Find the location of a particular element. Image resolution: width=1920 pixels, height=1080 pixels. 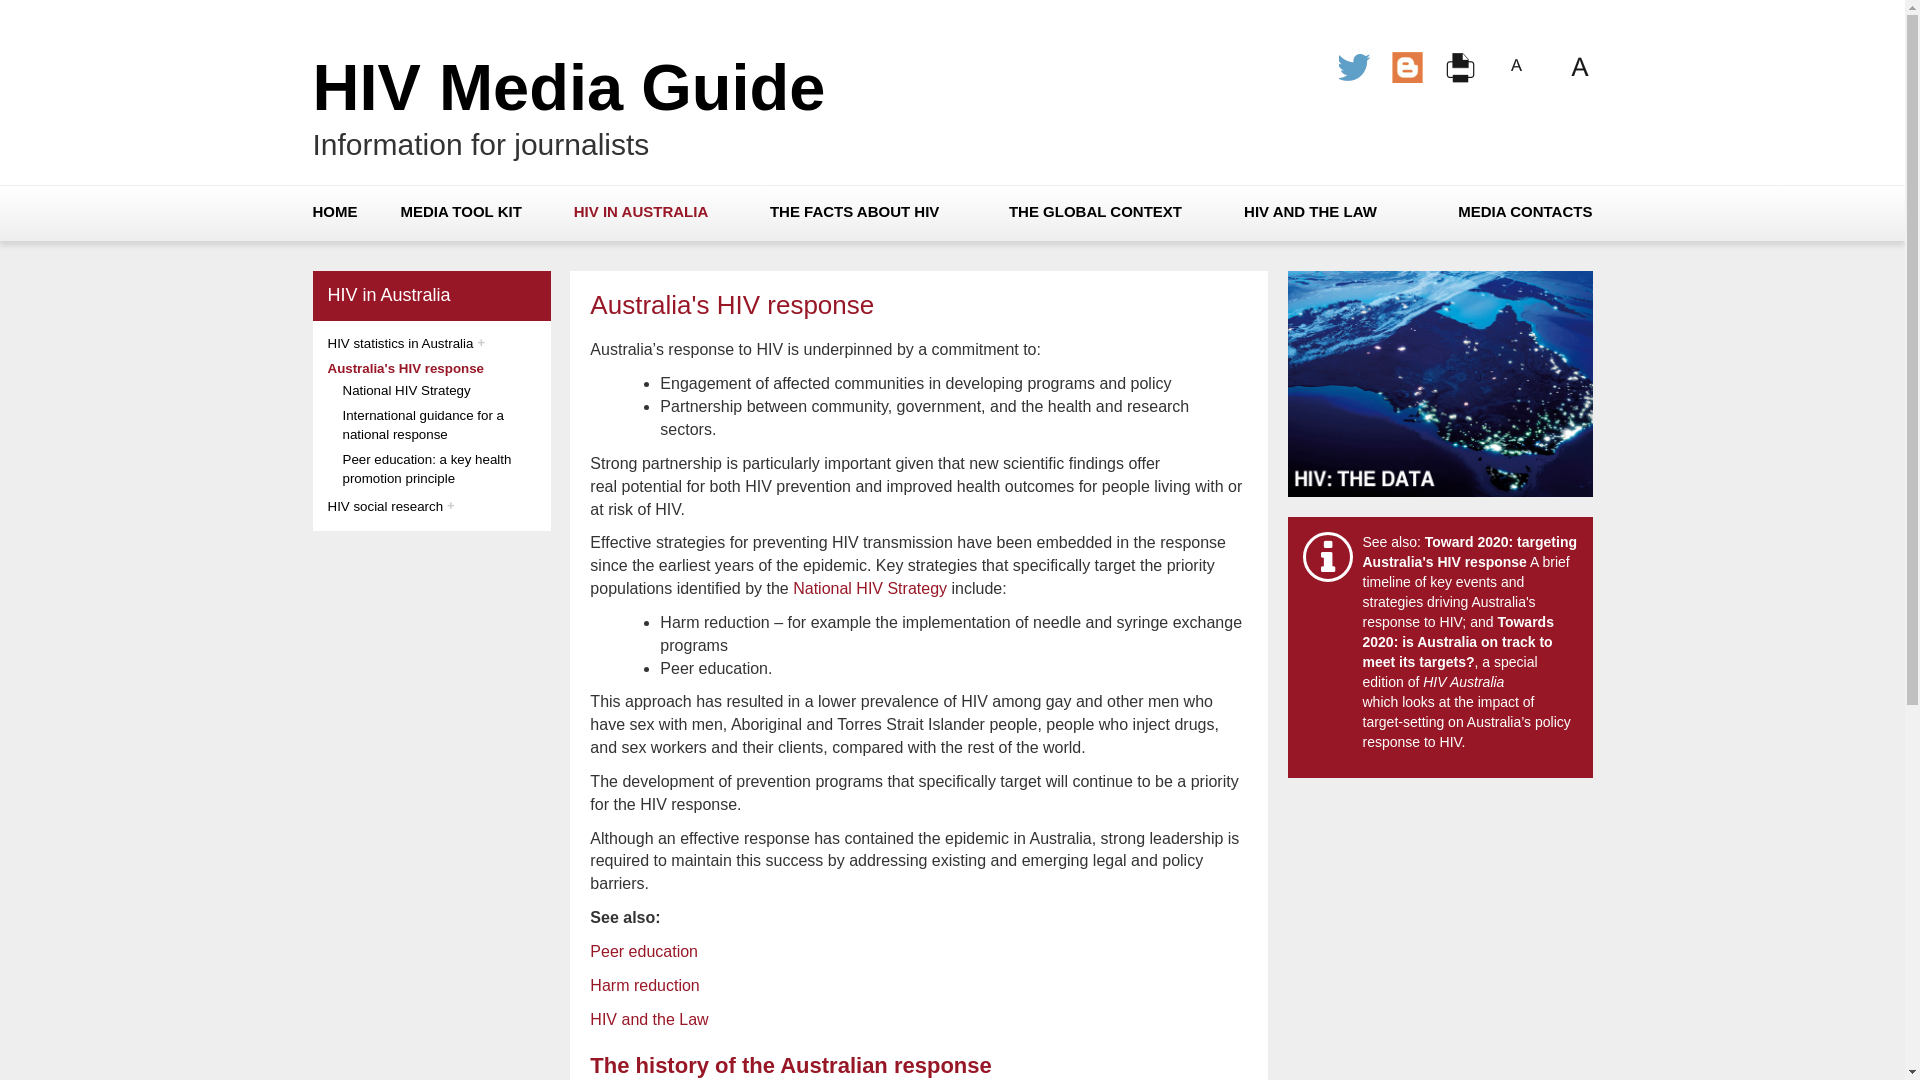

International guidance for a national response is located at coordinates (423, 425).